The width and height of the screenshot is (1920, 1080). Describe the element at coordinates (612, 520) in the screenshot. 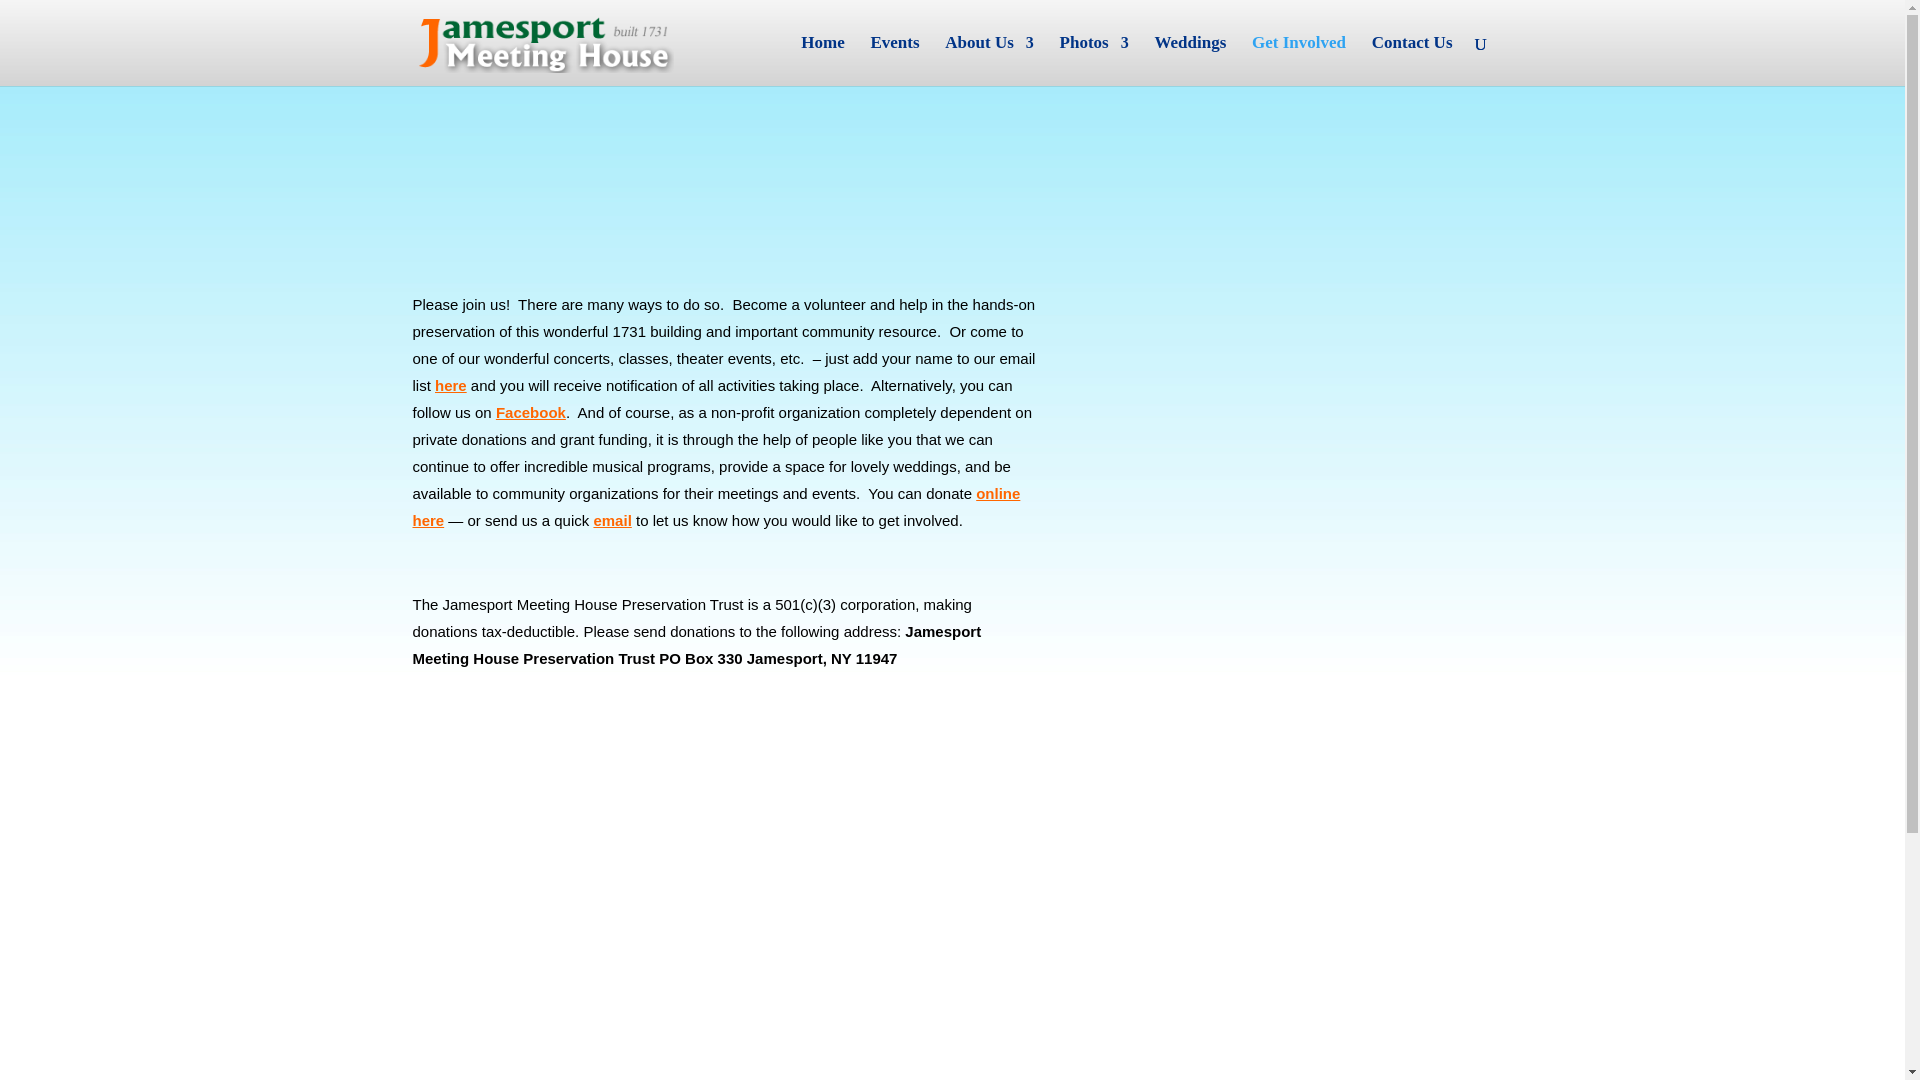

I see `email` at that location.